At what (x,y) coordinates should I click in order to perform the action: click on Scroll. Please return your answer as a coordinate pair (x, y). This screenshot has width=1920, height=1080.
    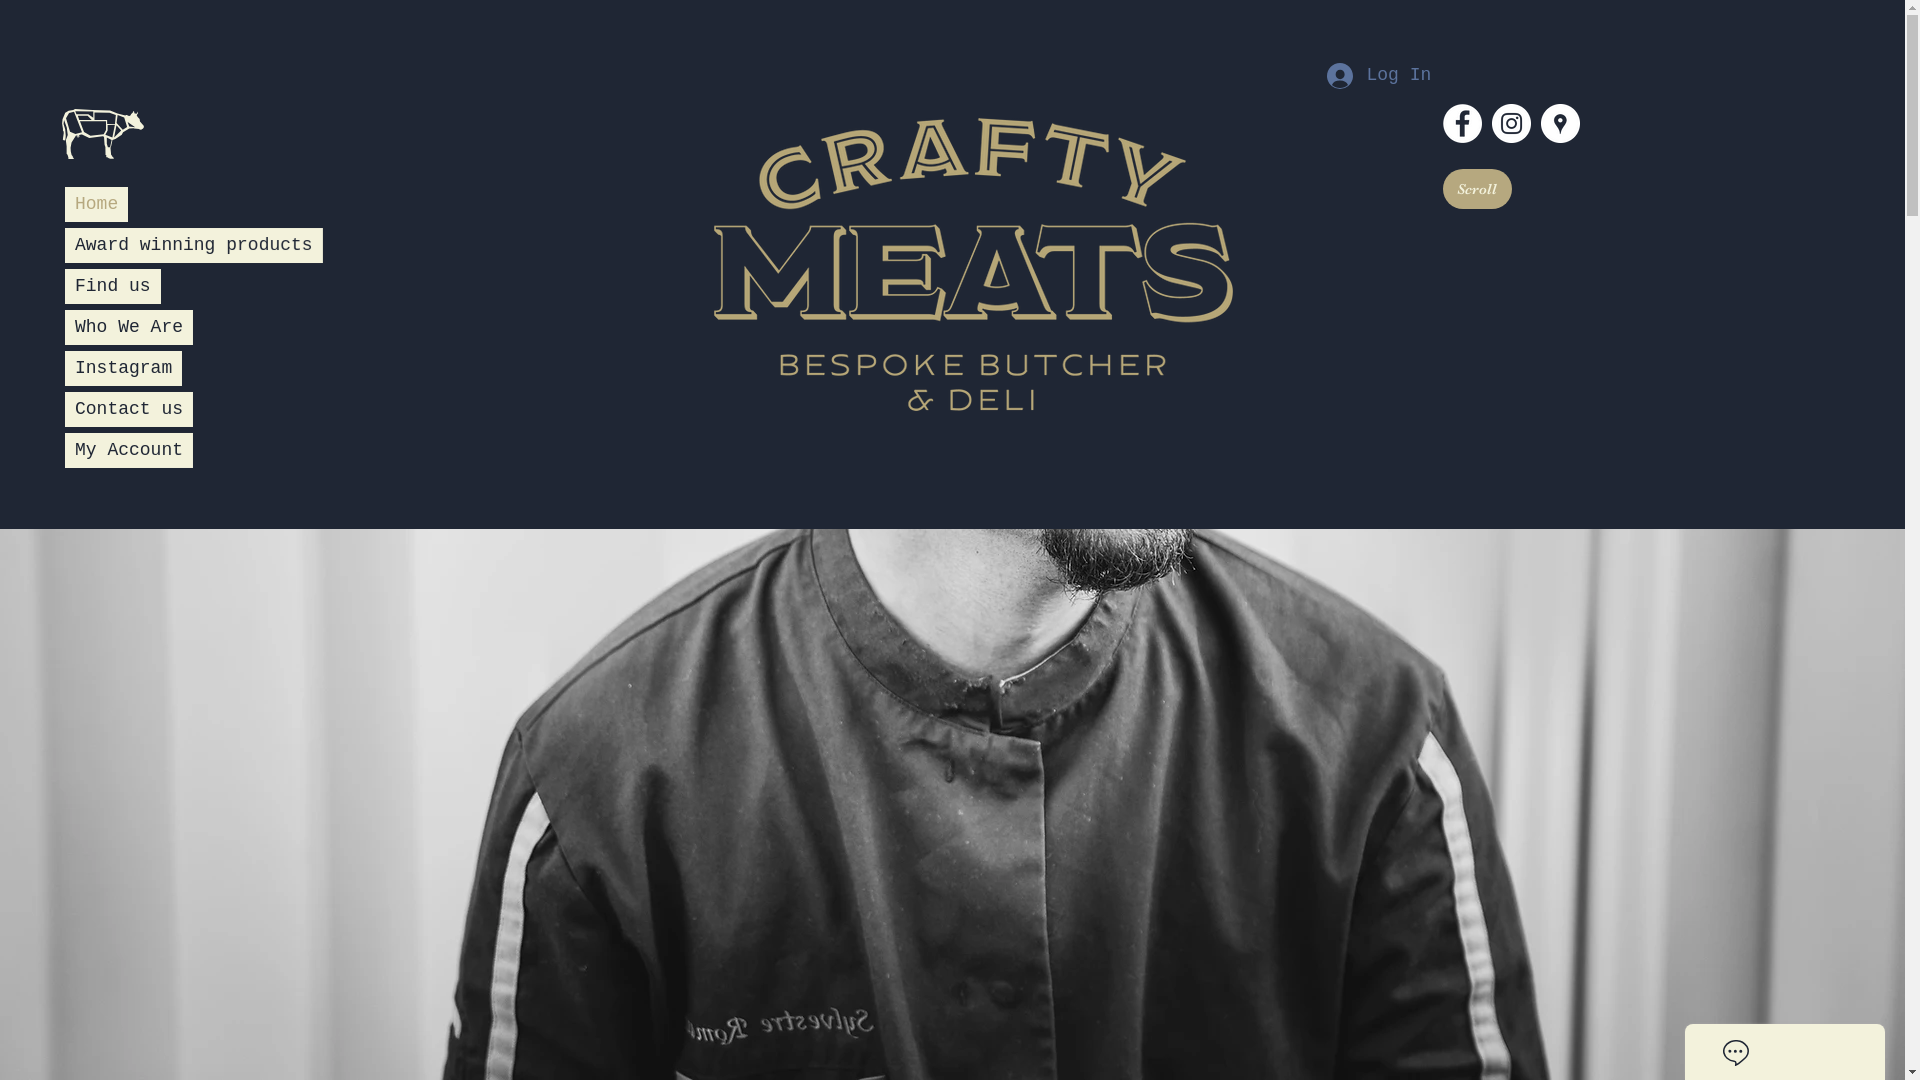
    Looking at the image, I should click on (1476, 189).